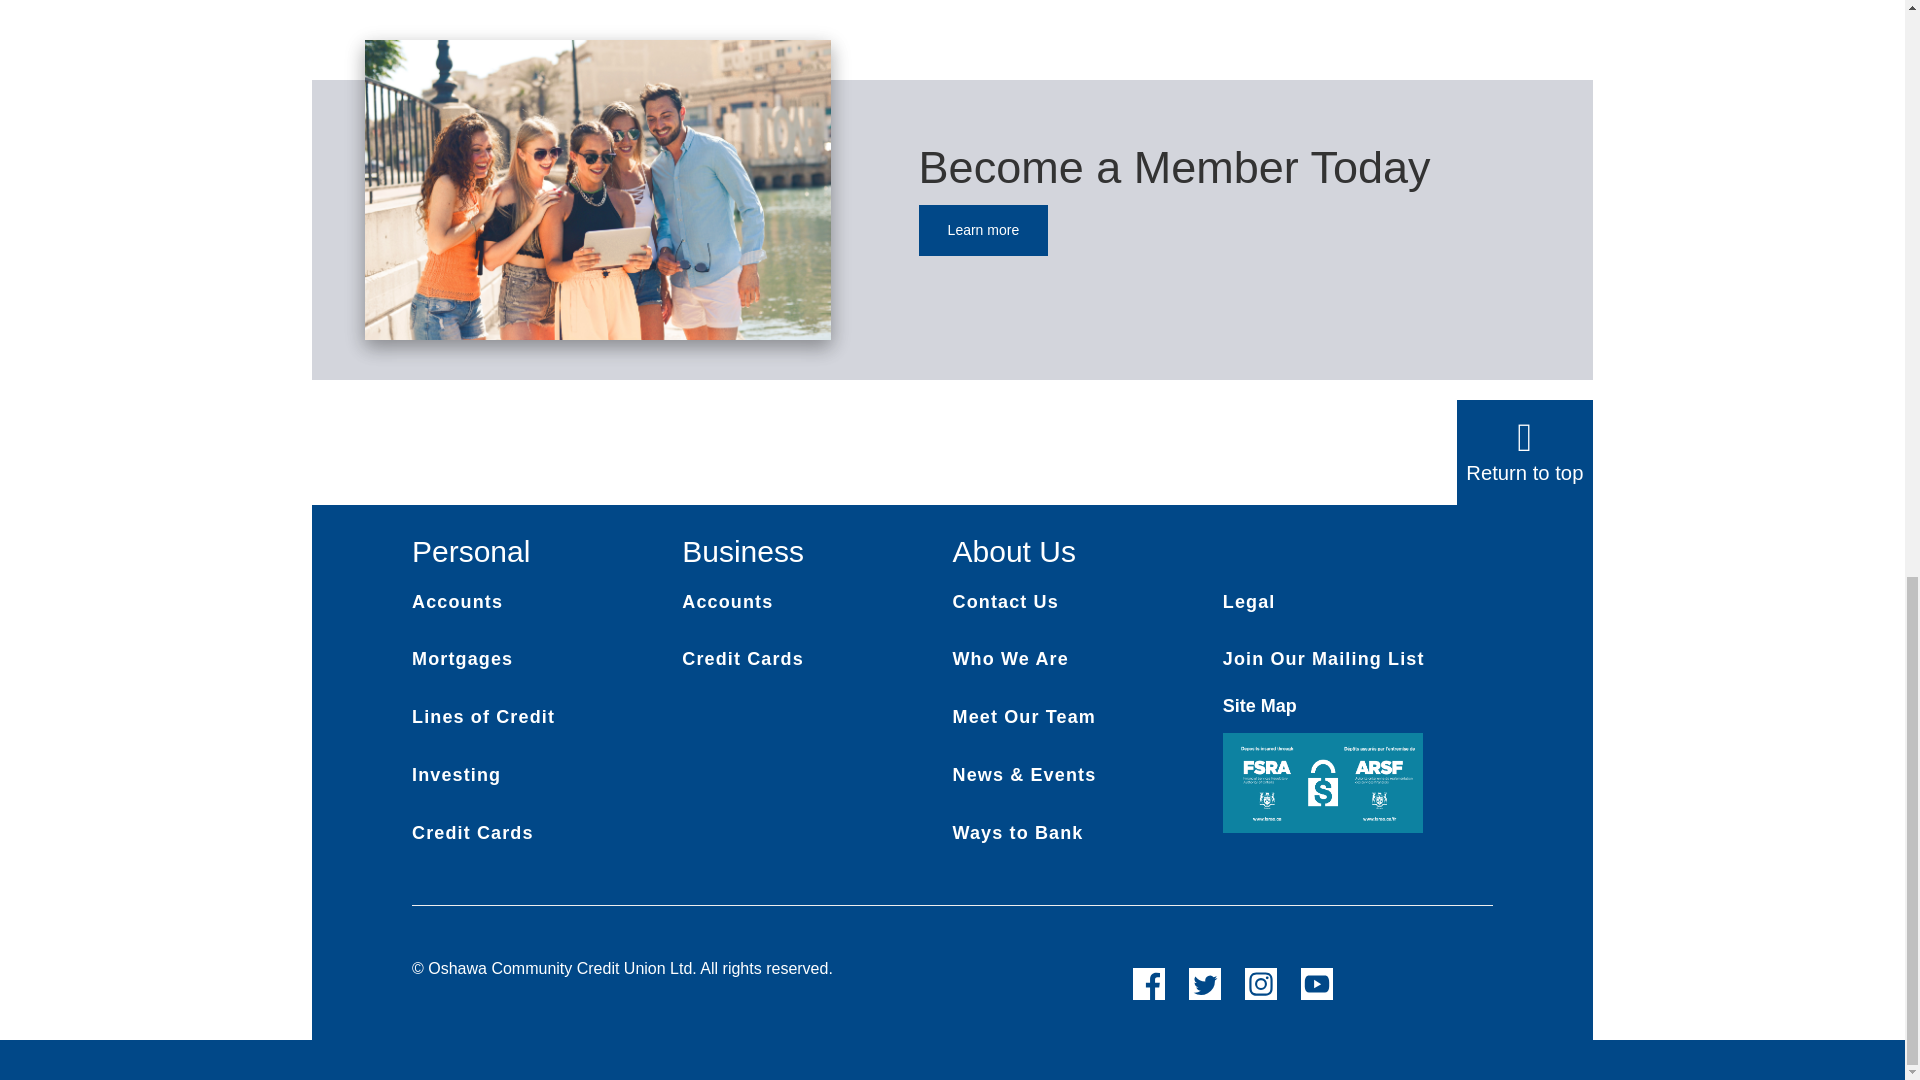 This screenshot has height=1080, width=1920. I want to click on Return to top, so click(1524, 472).